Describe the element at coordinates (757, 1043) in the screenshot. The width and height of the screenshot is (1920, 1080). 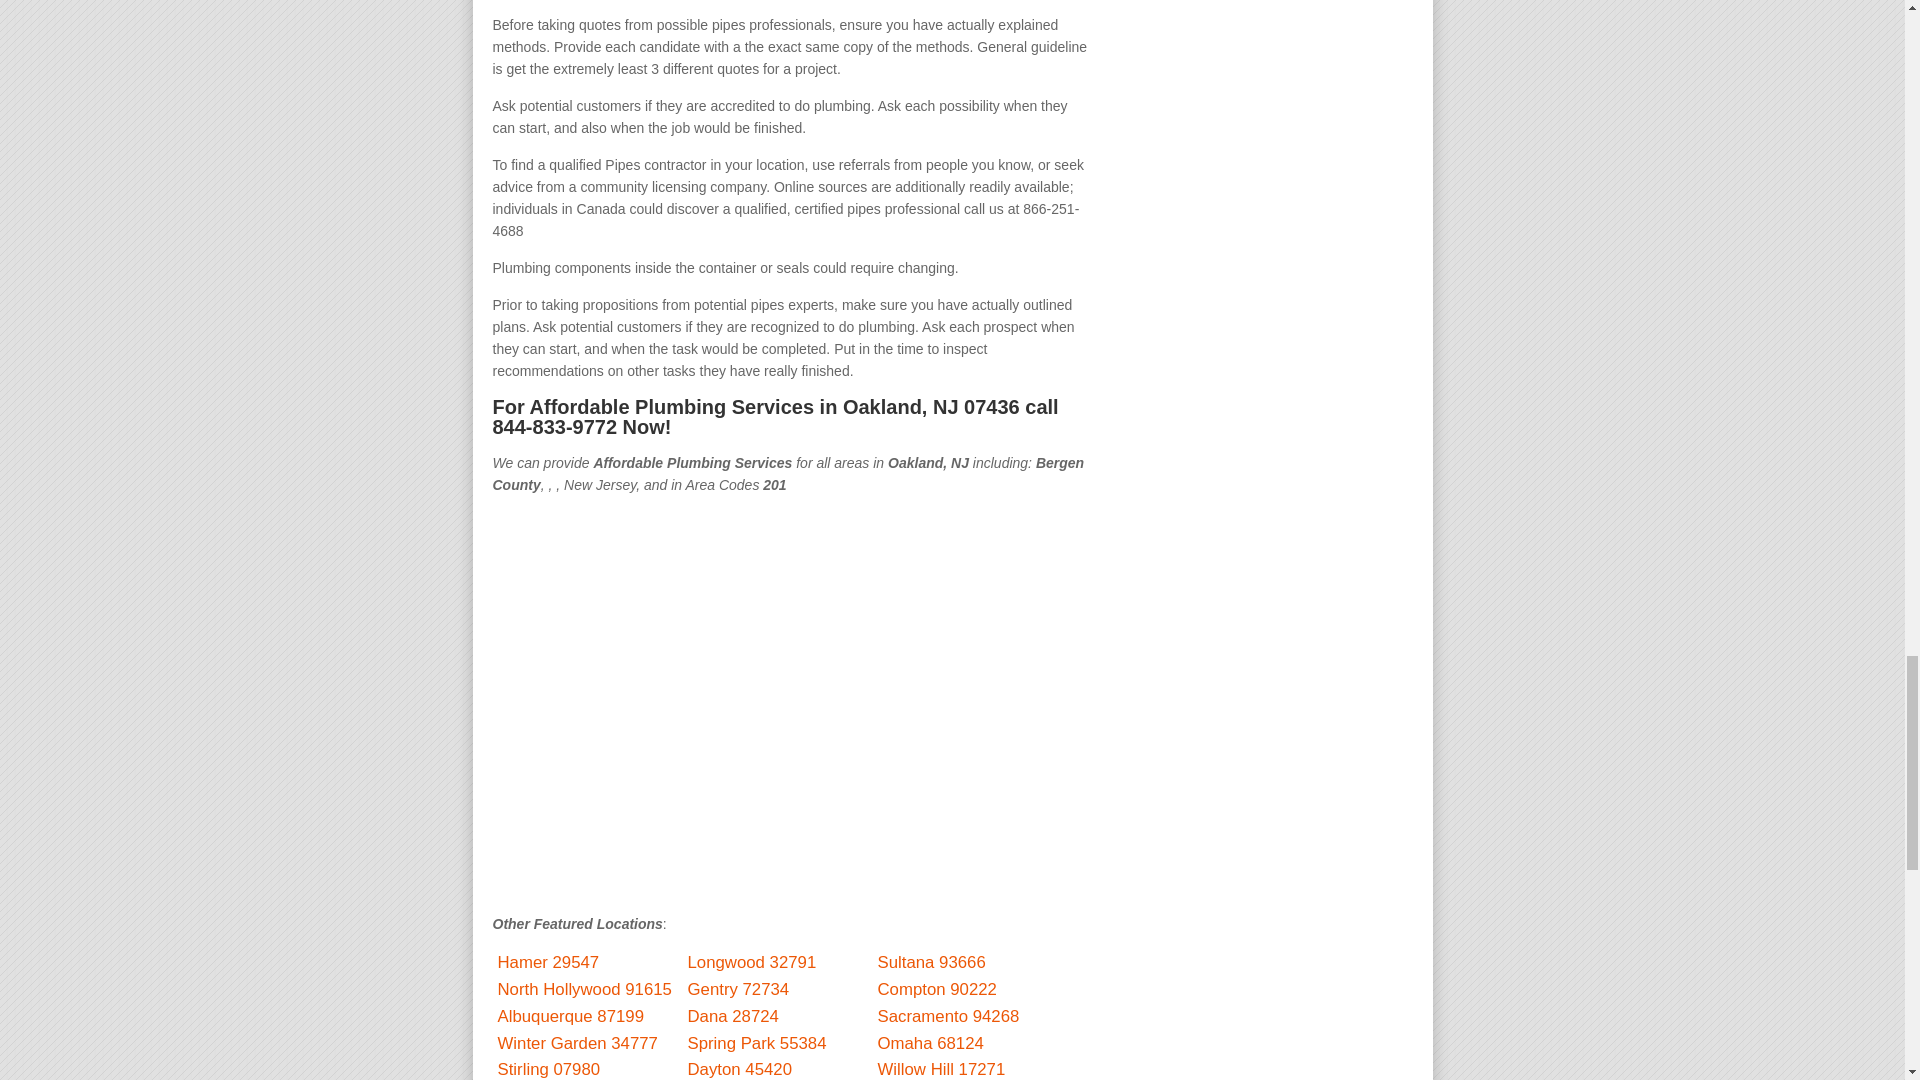
I see `Spring Park 55384` at that location.